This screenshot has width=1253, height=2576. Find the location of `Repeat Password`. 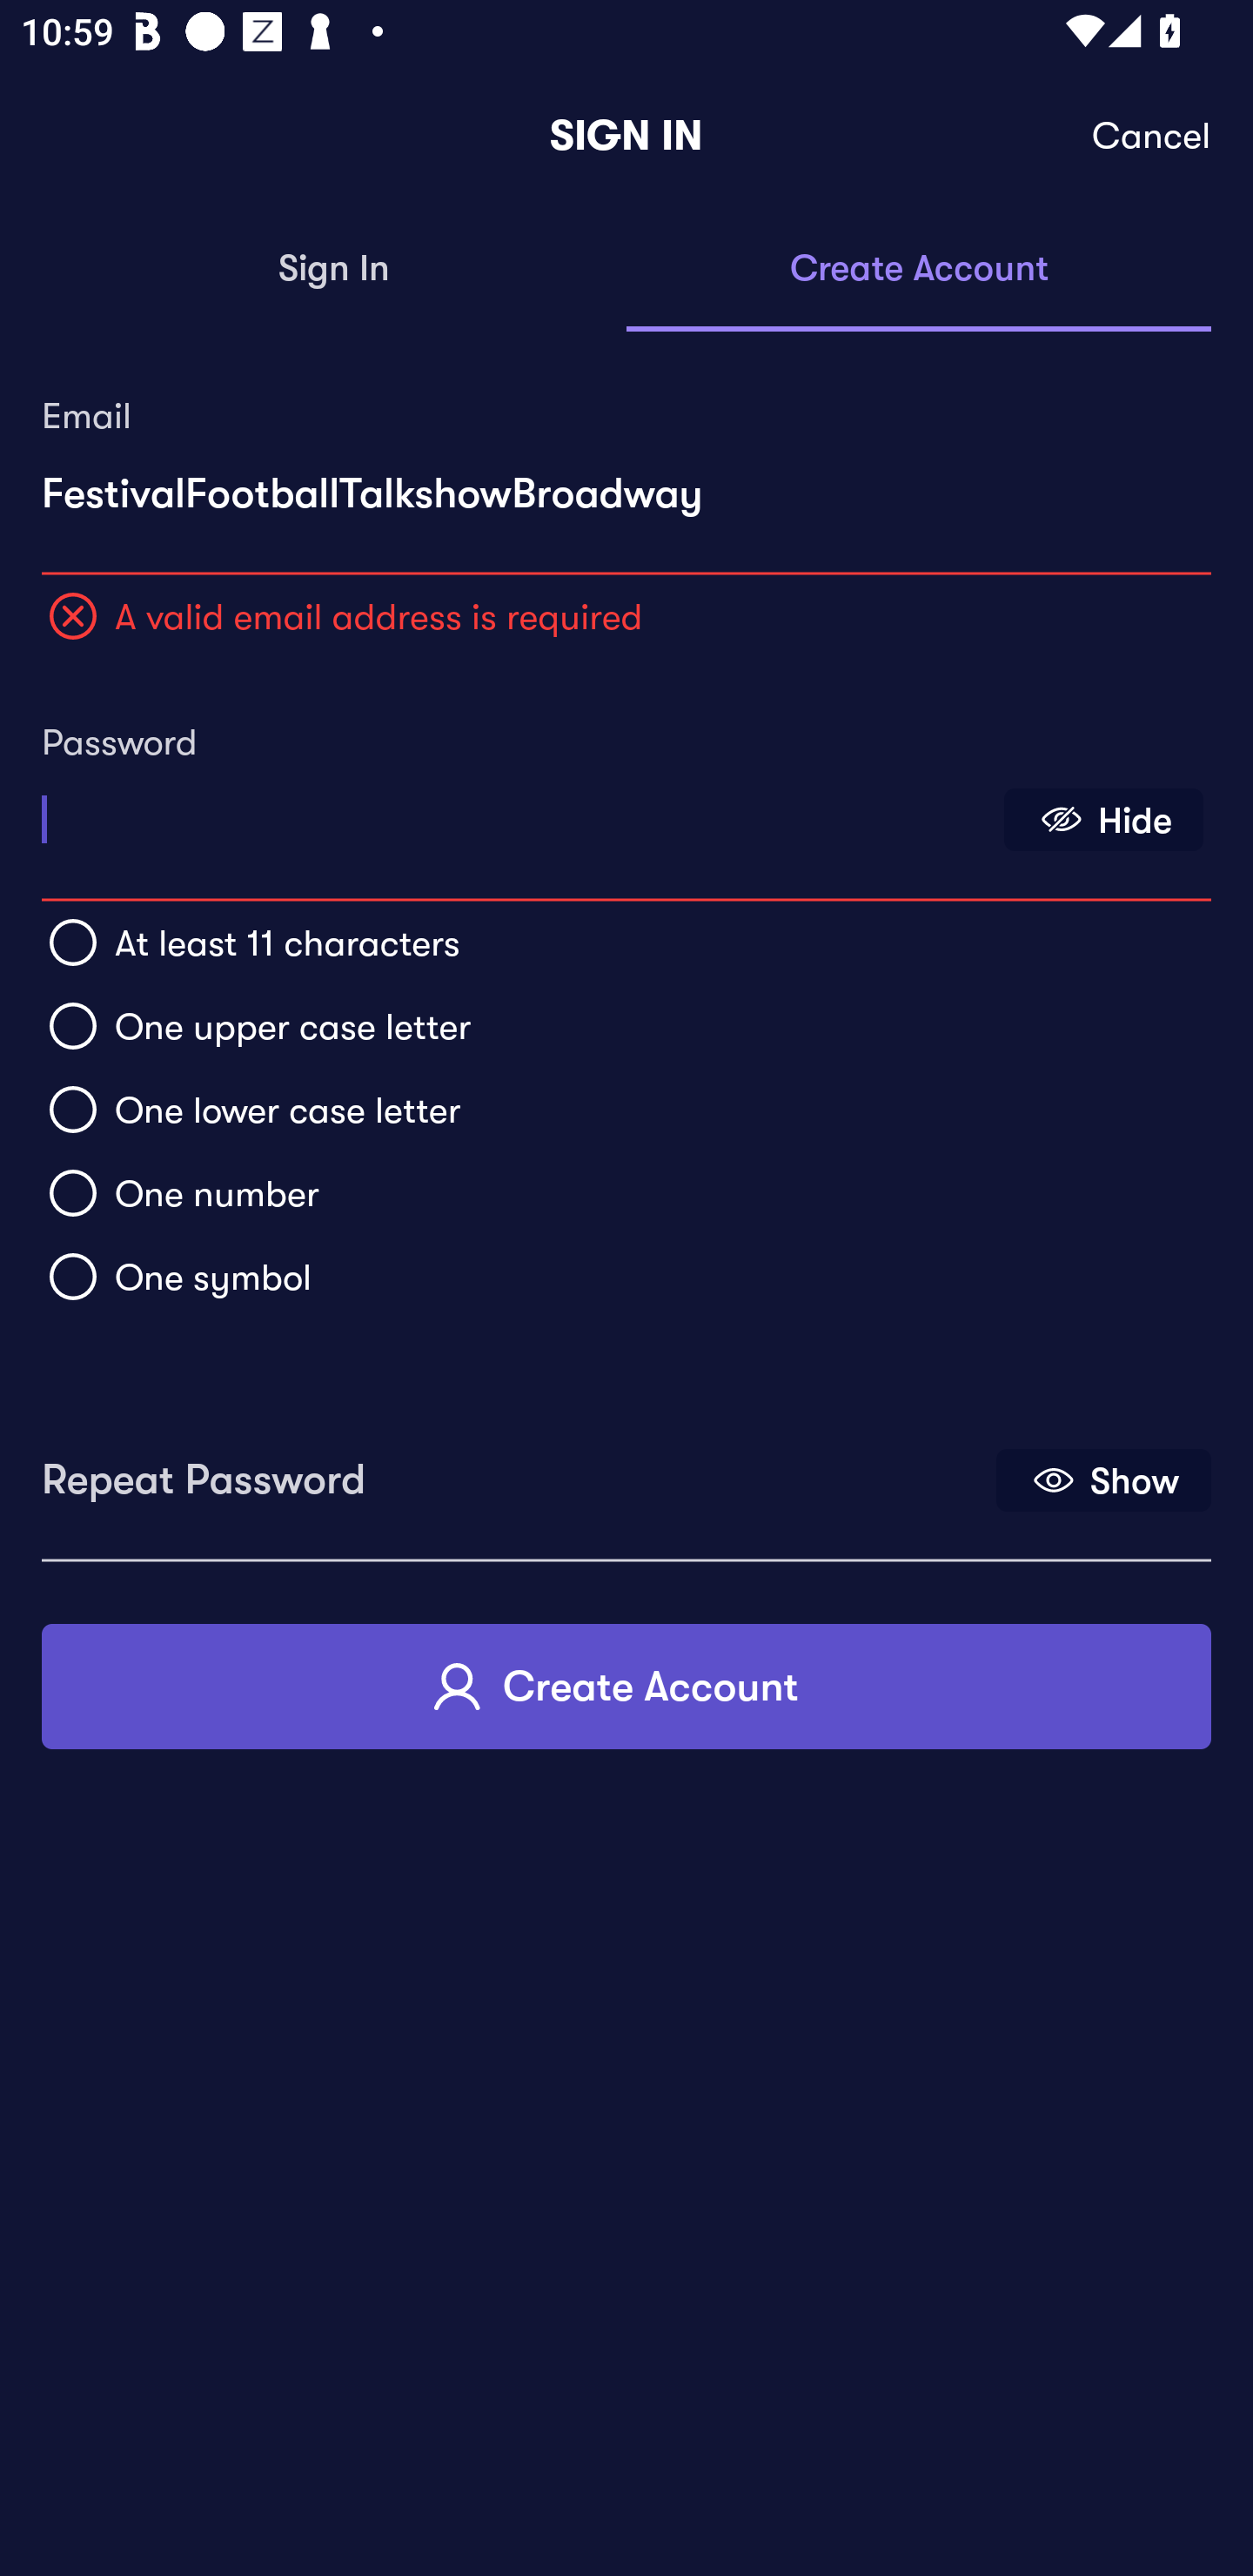

Repeat Password is located at coordinates (516, 1469).